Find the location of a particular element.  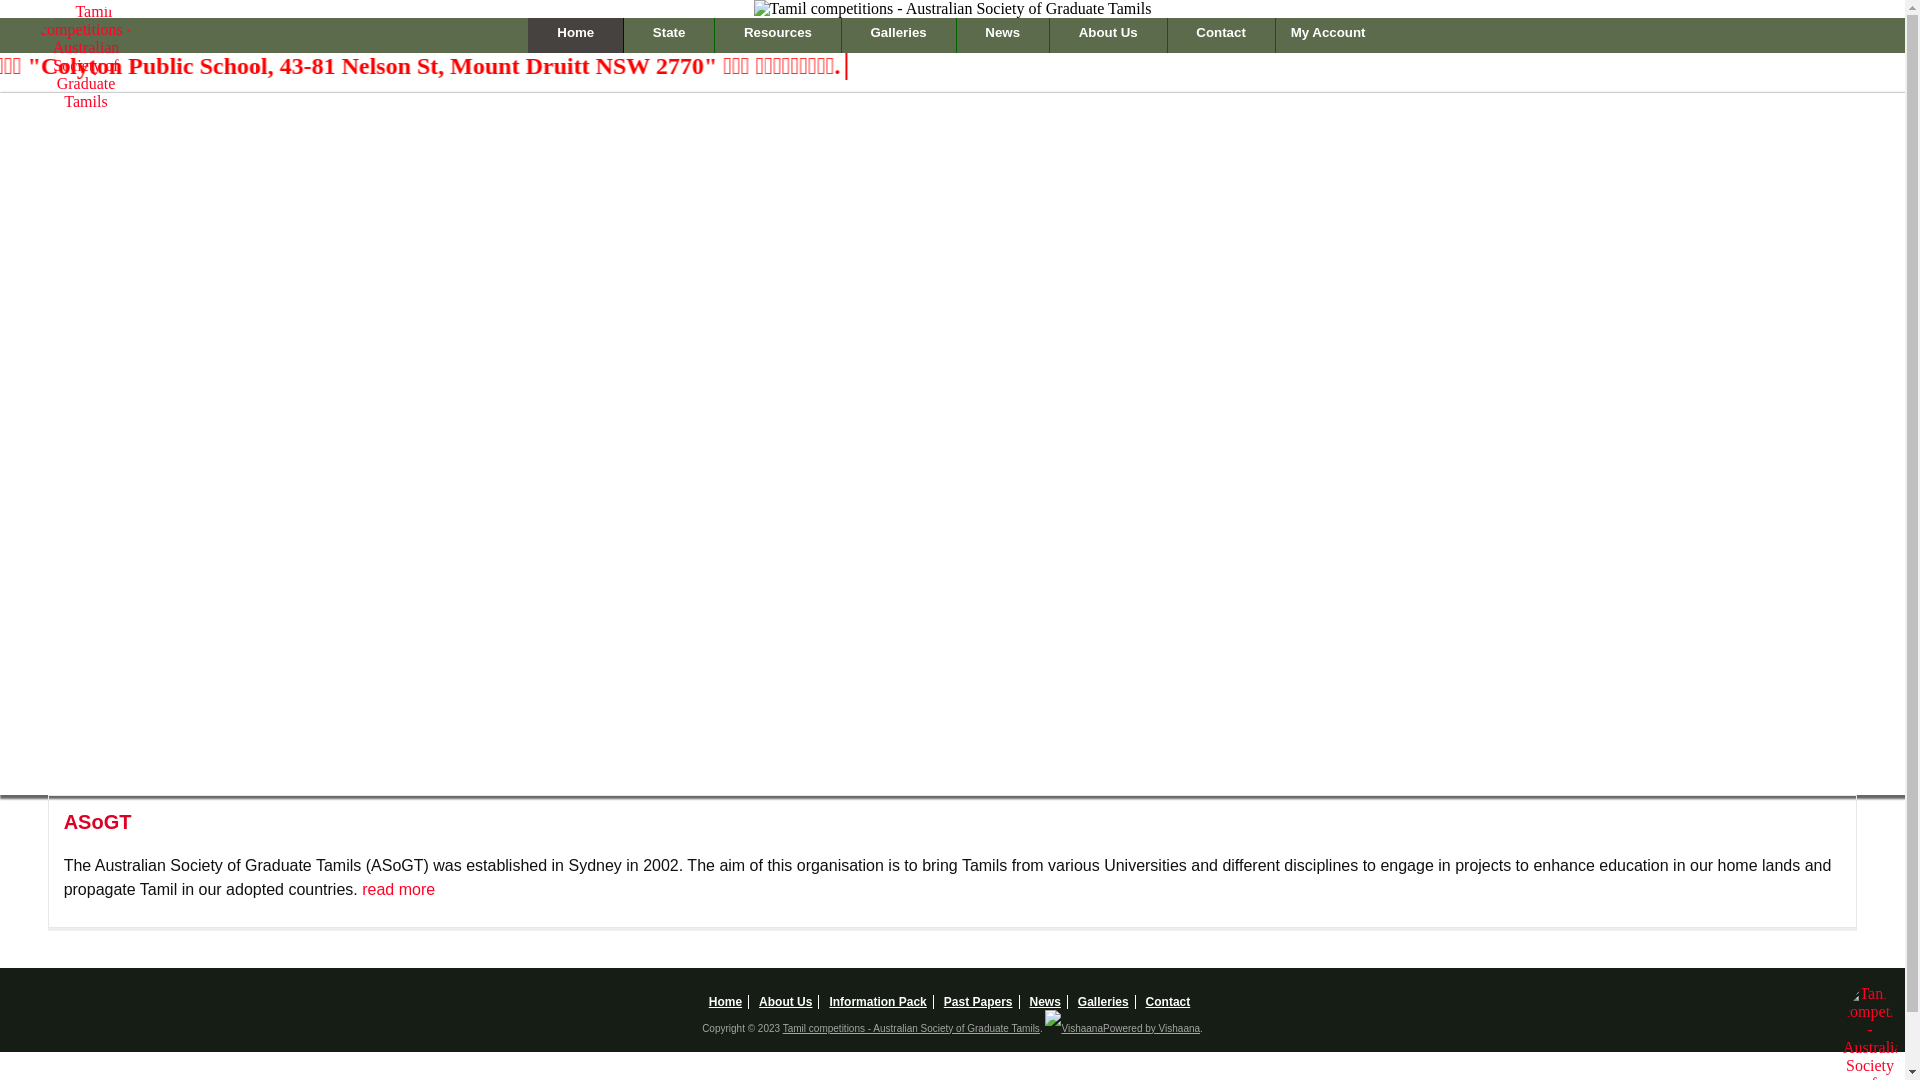

Galleries is located at coordinates (899, 36).